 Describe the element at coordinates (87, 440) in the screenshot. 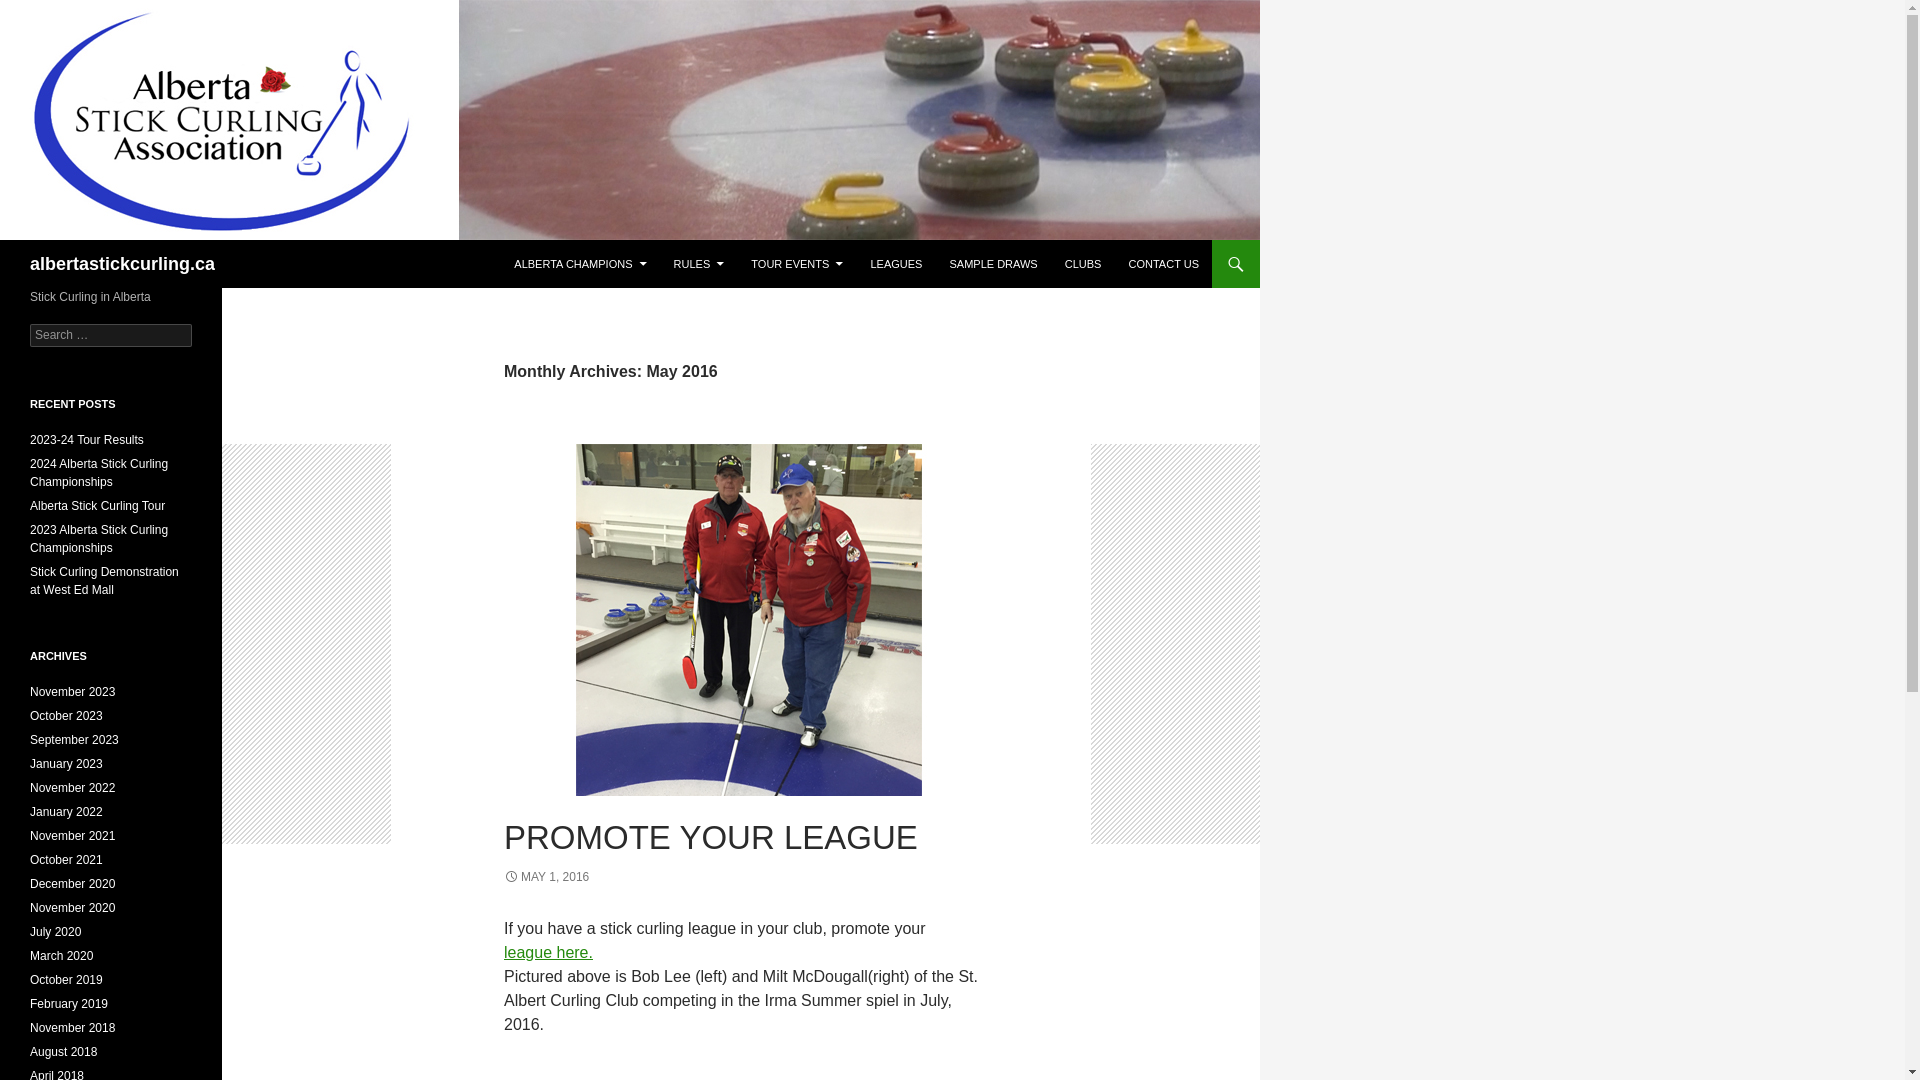

I see `2023-24 Tour Results` at that location.